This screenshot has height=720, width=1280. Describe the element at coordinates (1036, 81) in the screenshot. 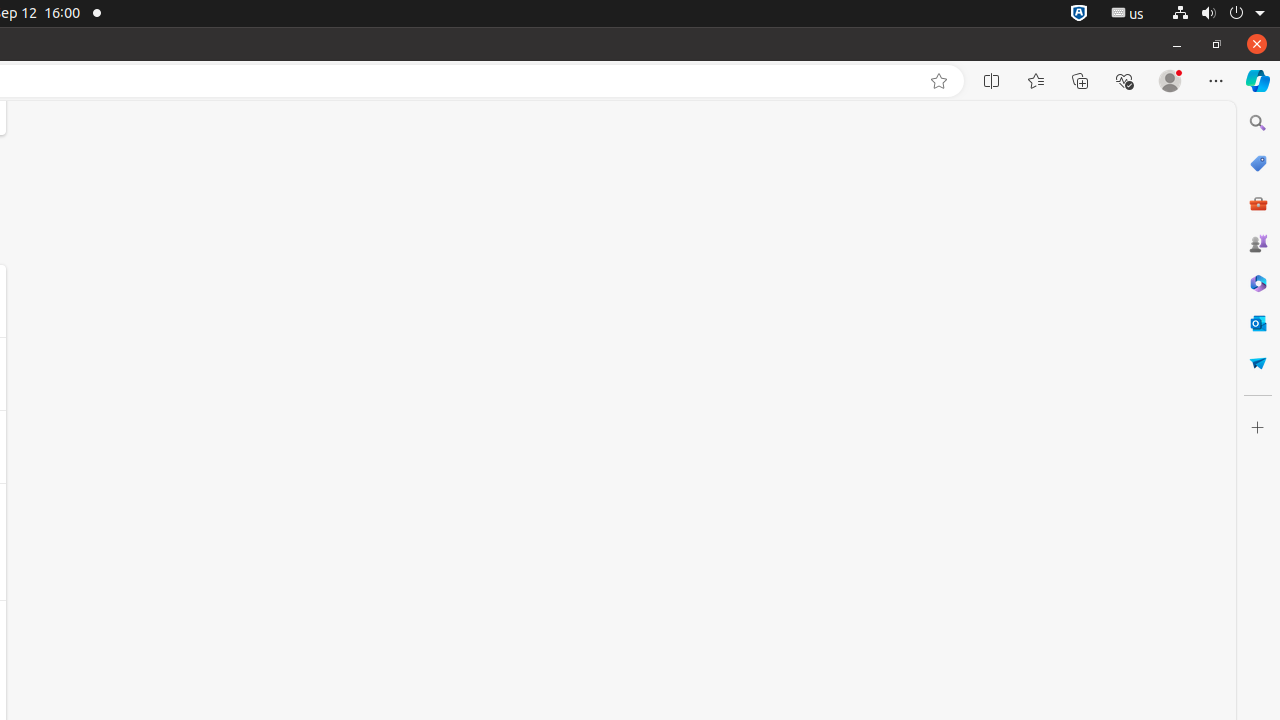

I see `Favorites` at that location.